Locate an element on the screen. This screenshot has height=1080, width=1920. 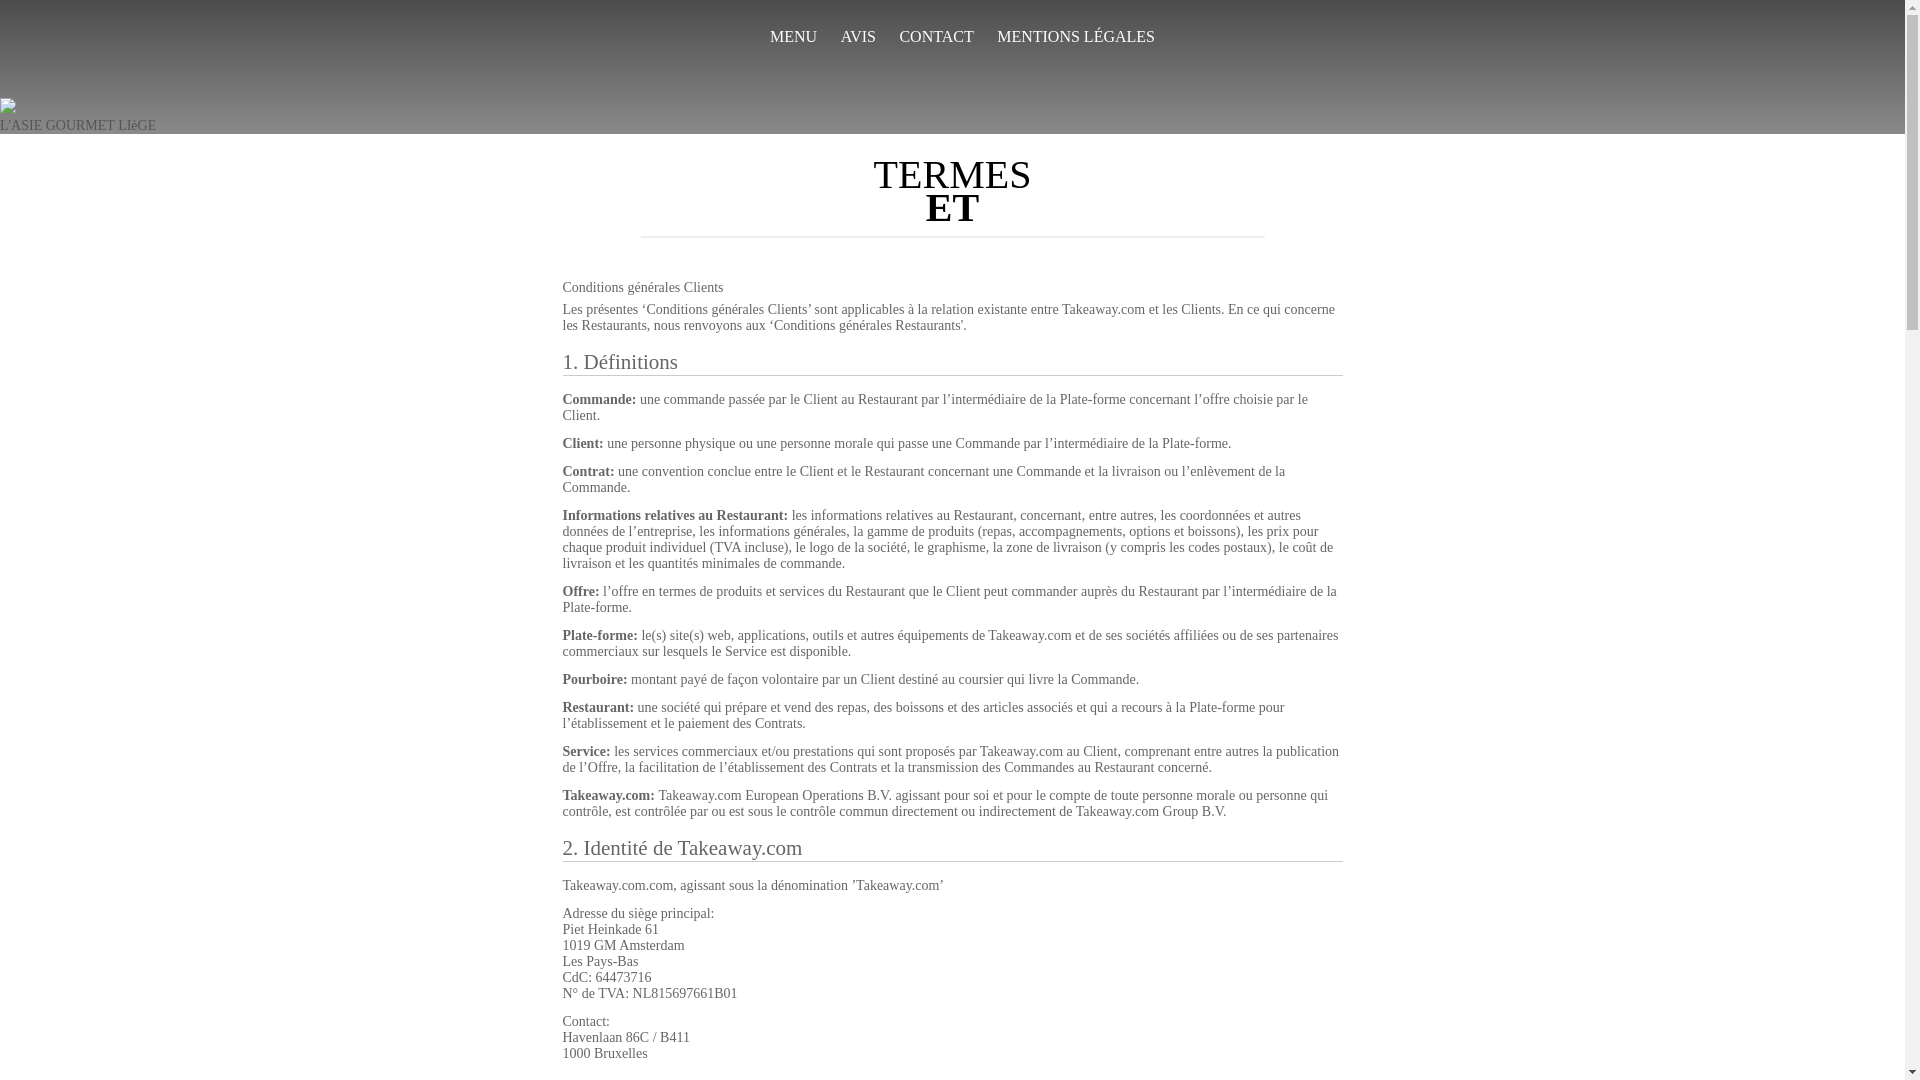
AVIS is located at coordinates (858, 37).